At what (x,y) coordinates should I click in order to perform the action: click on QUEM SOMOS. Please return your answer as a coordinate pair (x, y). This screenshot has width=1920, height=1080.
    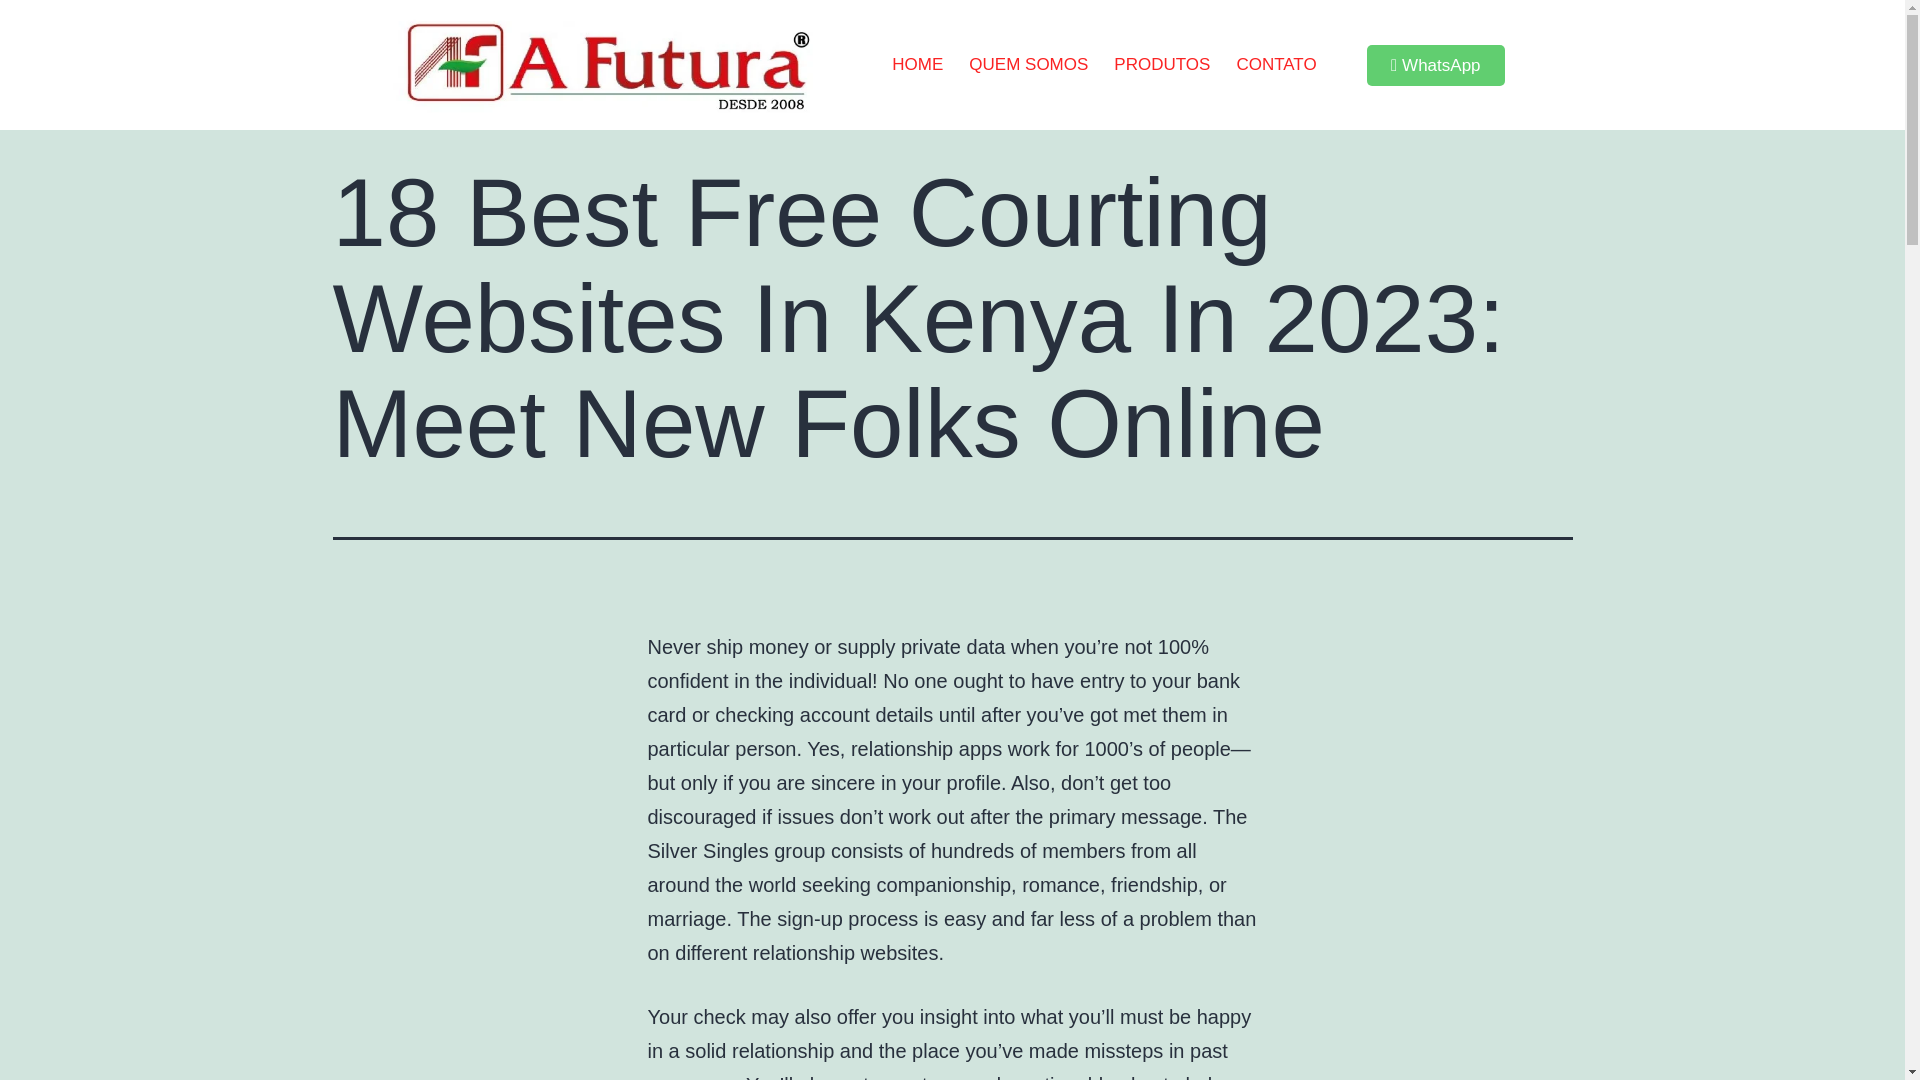
    Looking at the image, I should click on (1028, 64).